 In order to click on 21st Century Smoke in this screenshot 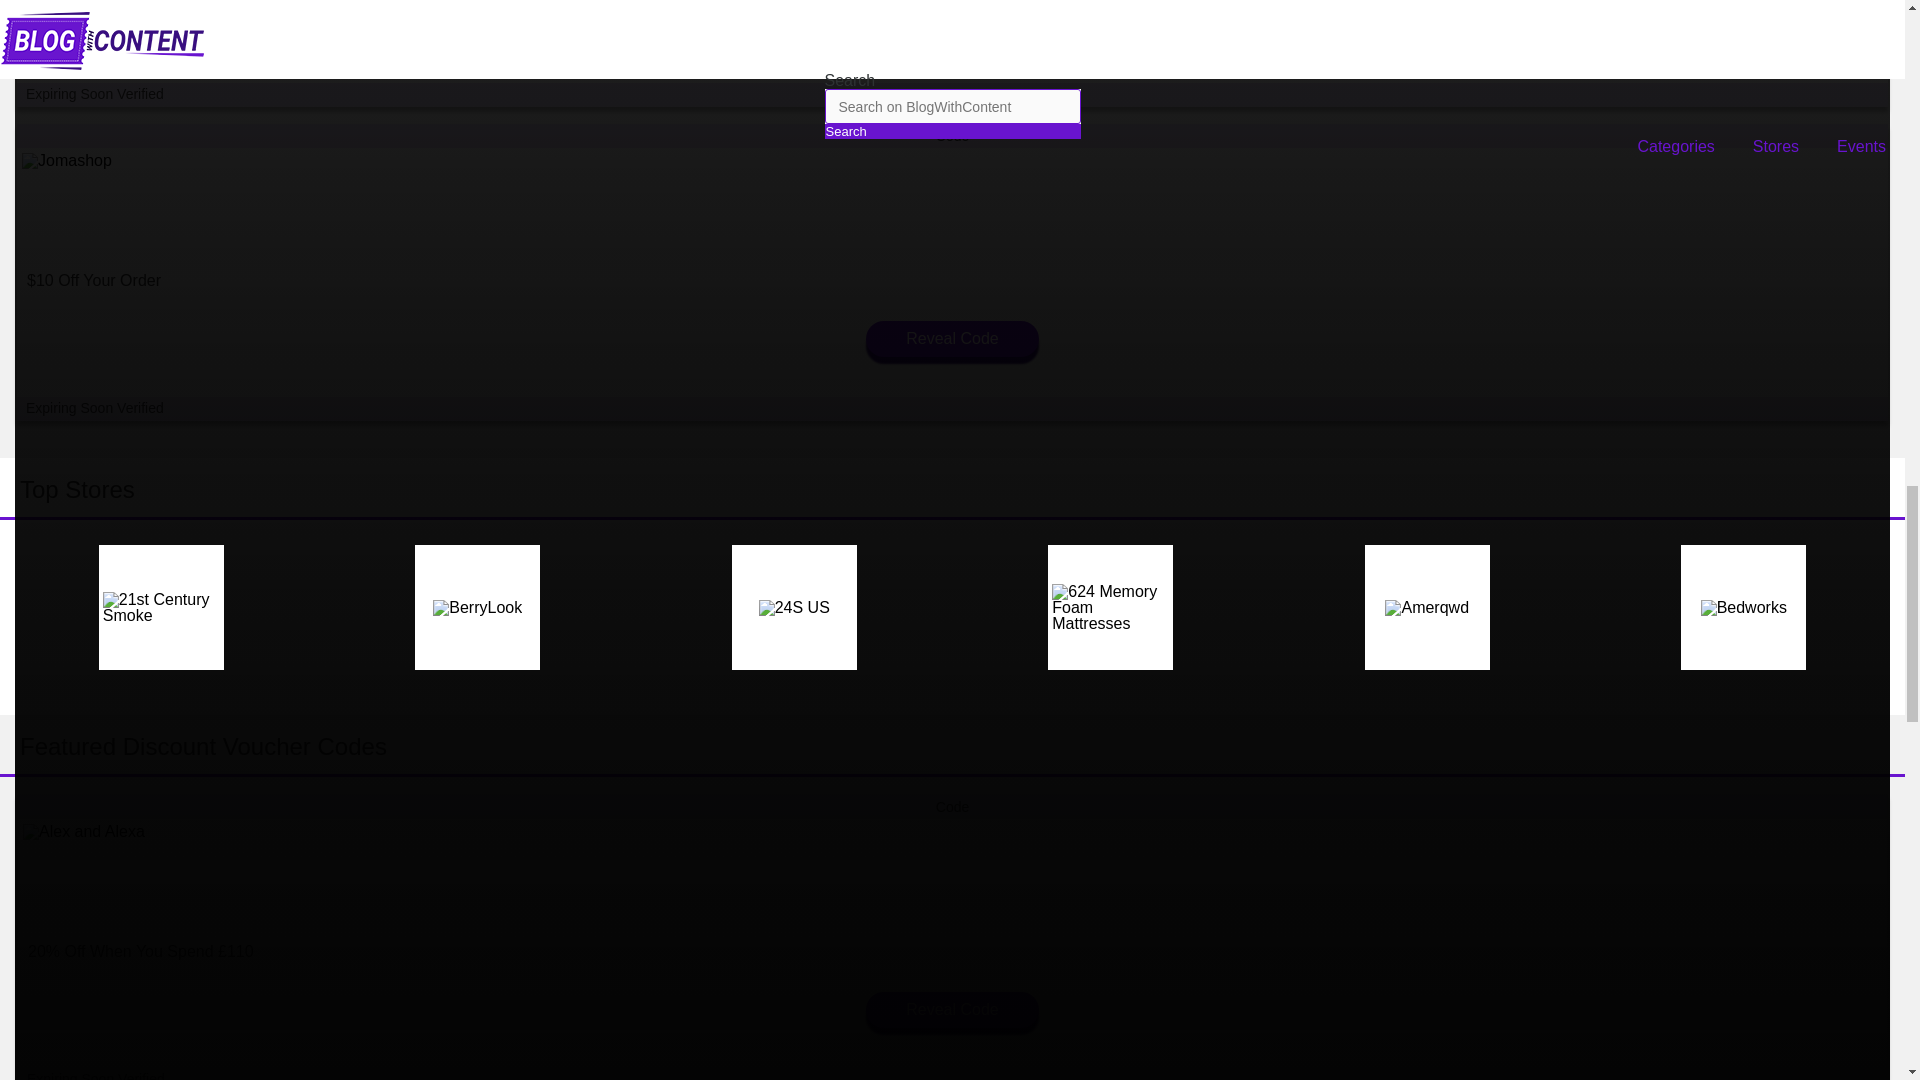, I will do `click(162, 608)`.